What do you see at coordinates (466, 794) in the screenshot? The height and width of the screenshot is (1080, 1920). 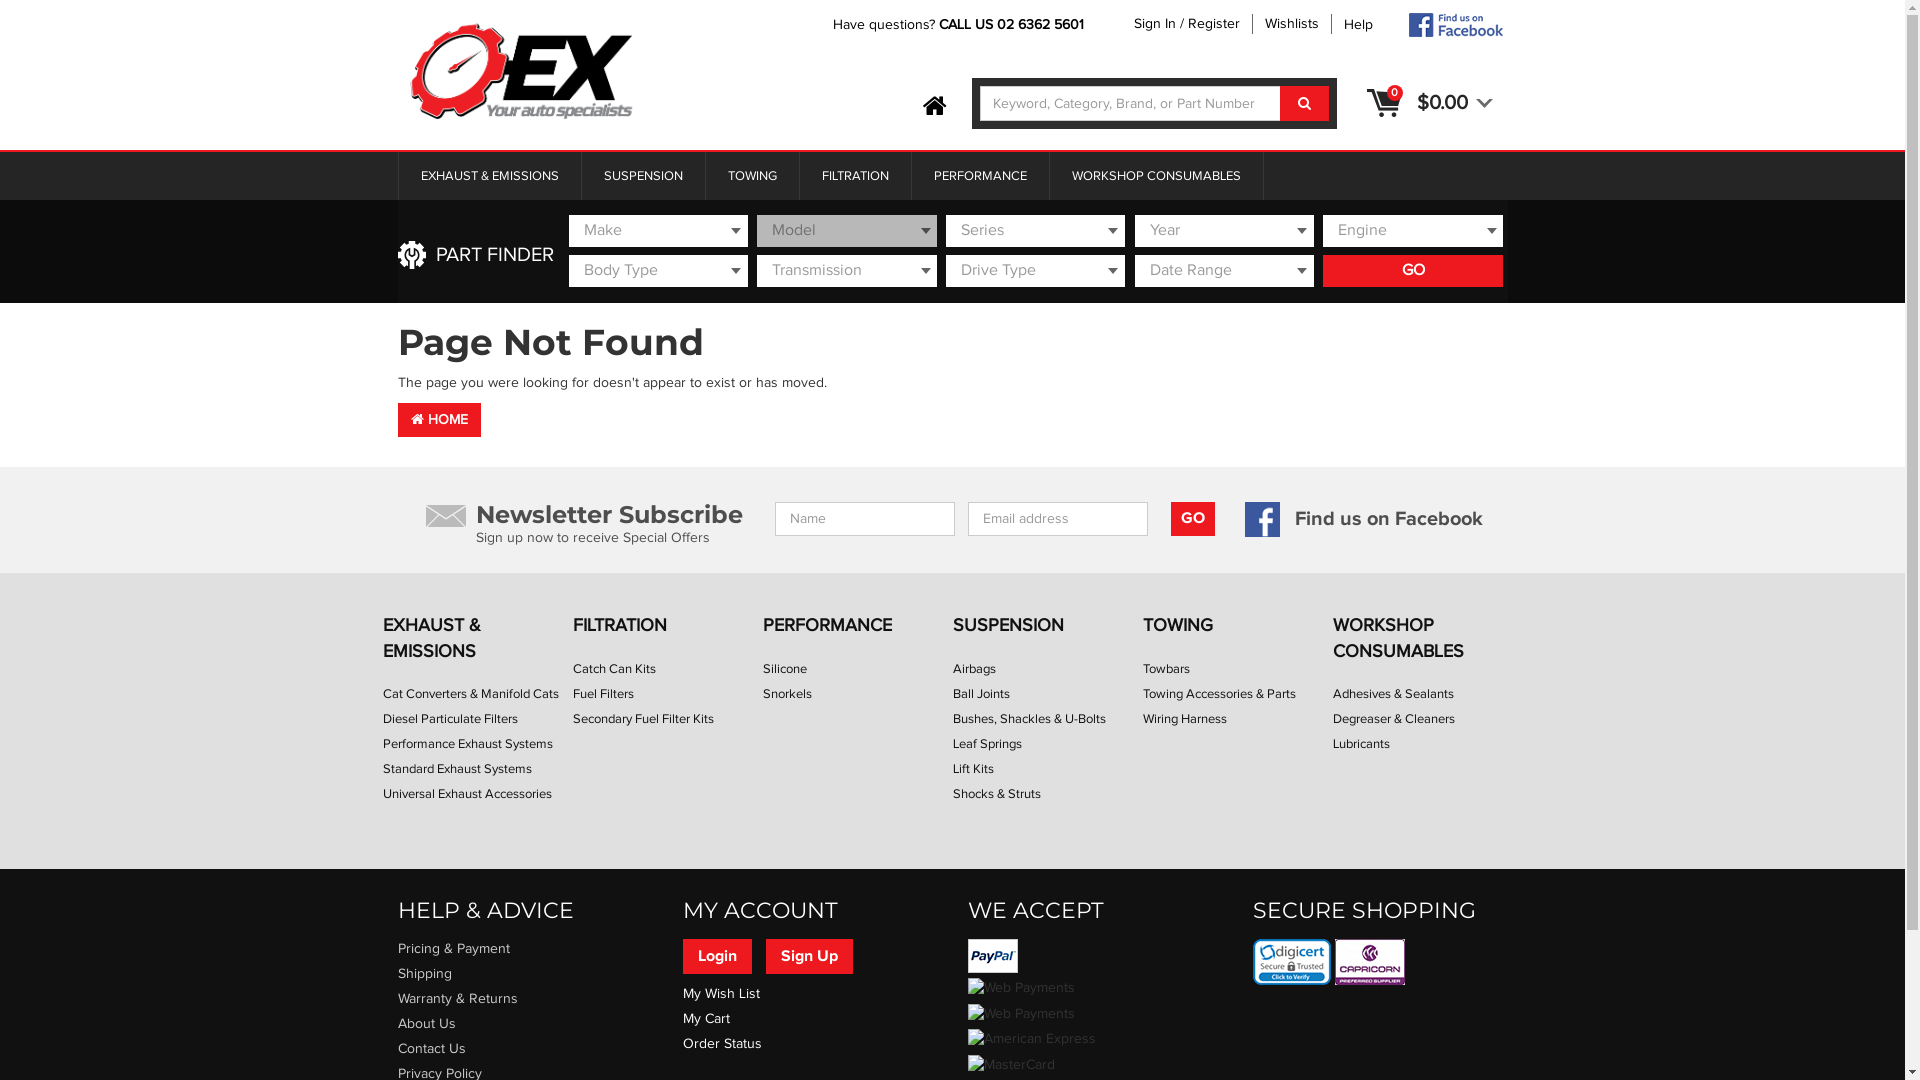 I see `Universal Exhaust Accessories` at bounding box center [466, 794].